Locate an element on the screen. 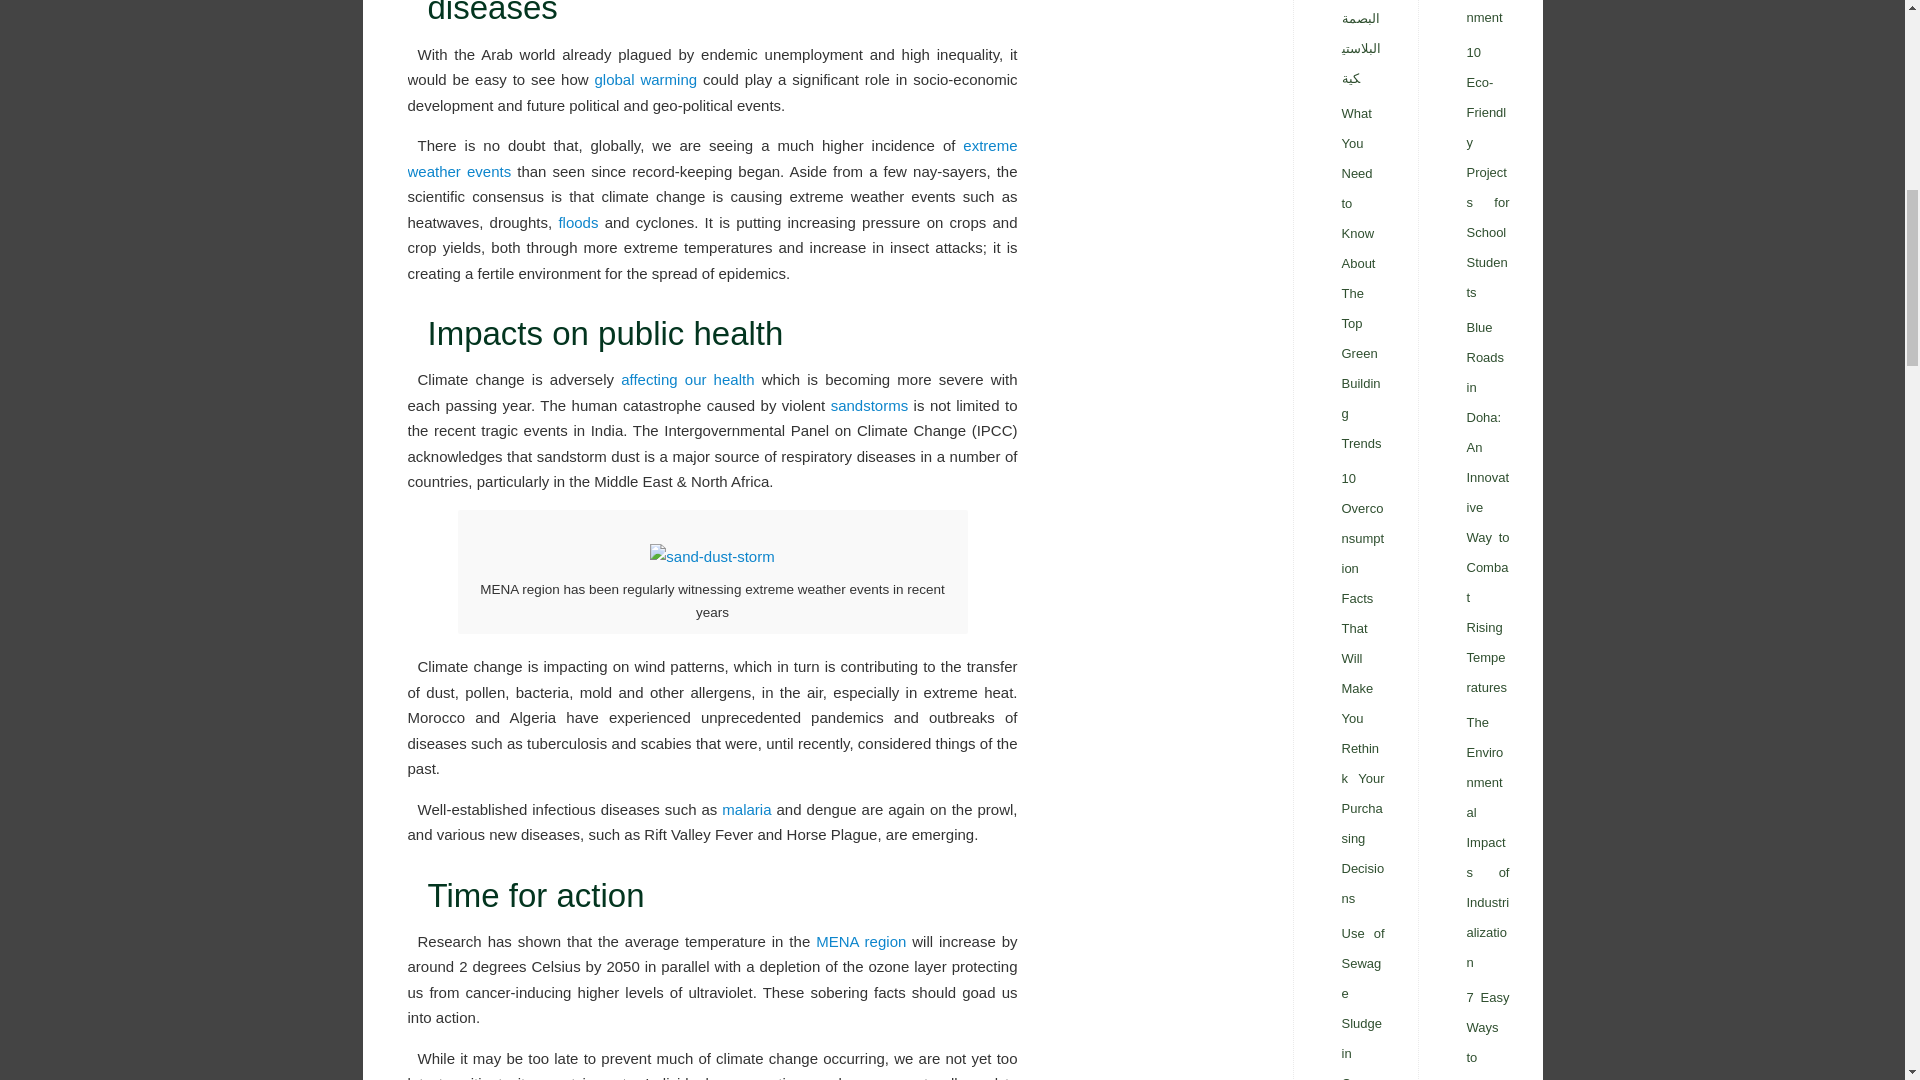 This screenshot has width=1920, height=1080. global warming is located at coordinates (644, 79).